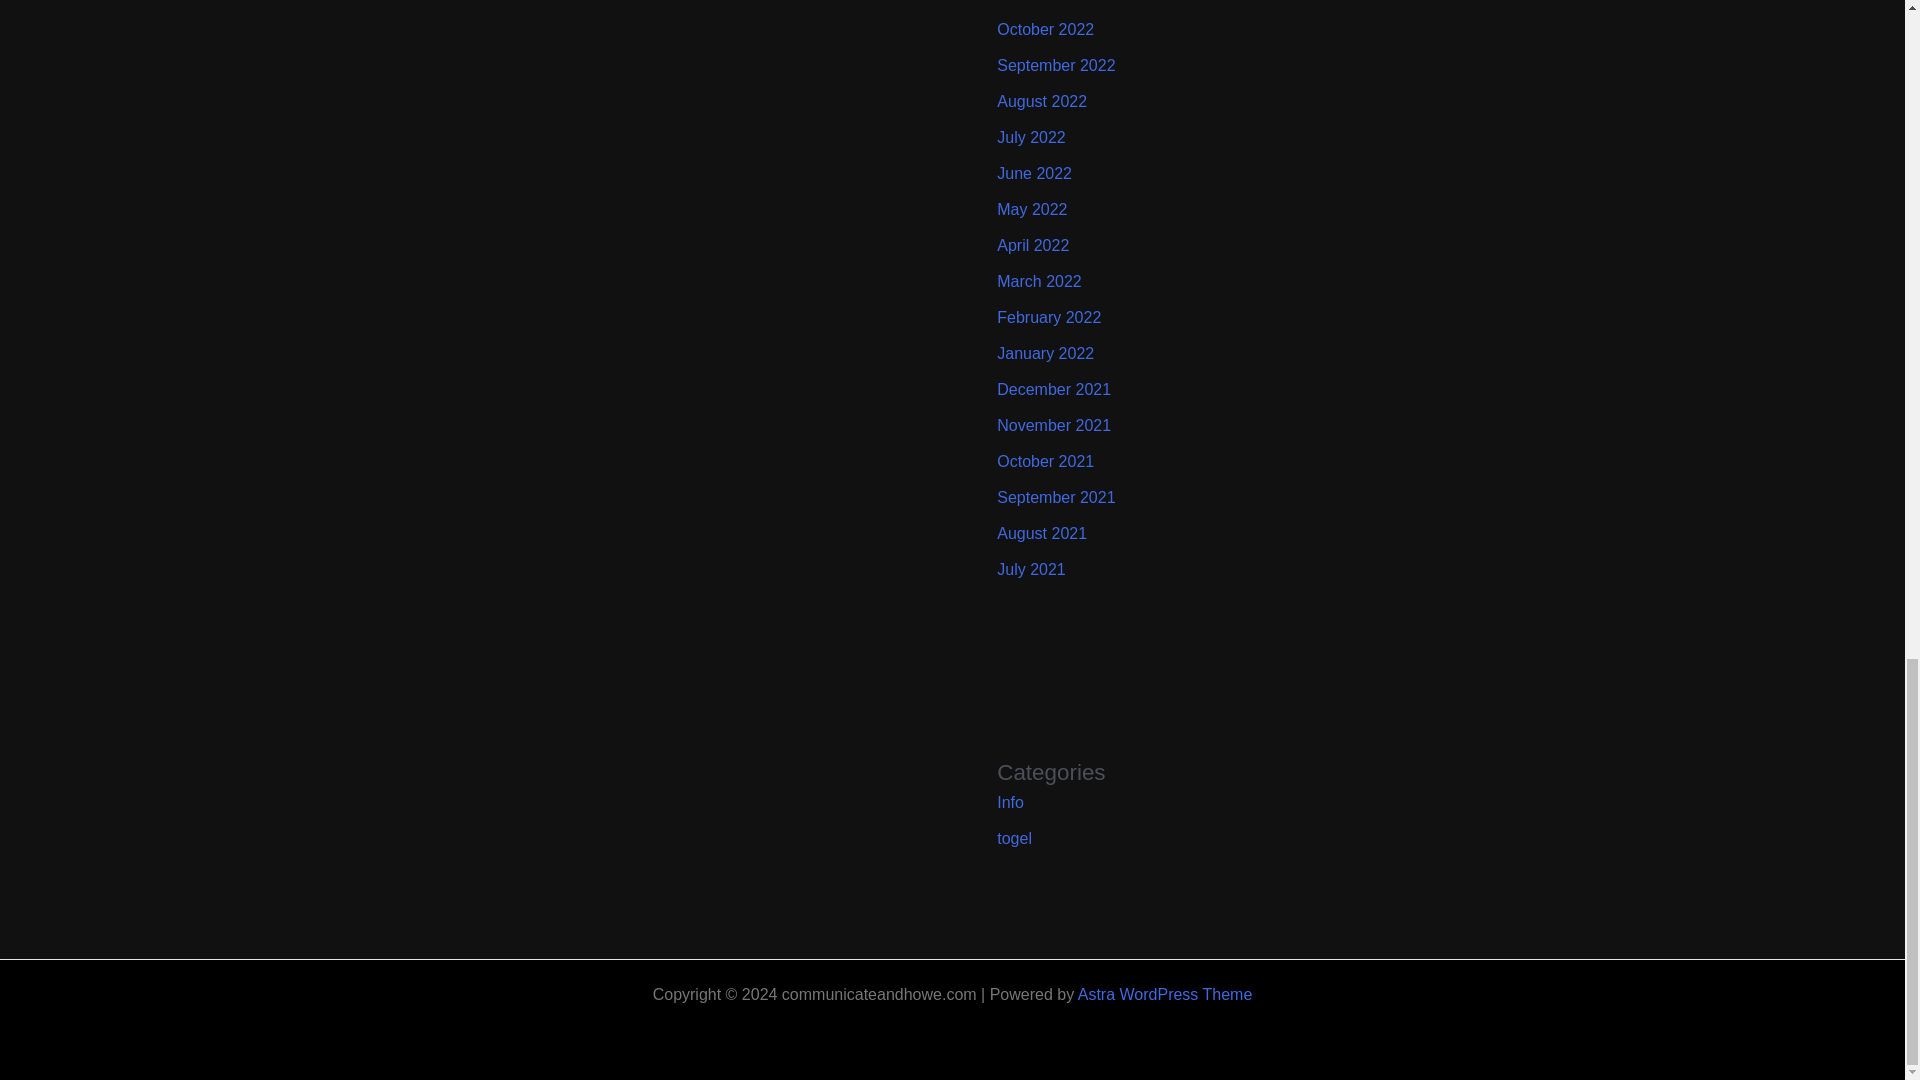  Describe the element at coordinates (1054, 1) in the screenshot. I see `November 2022` at that location.